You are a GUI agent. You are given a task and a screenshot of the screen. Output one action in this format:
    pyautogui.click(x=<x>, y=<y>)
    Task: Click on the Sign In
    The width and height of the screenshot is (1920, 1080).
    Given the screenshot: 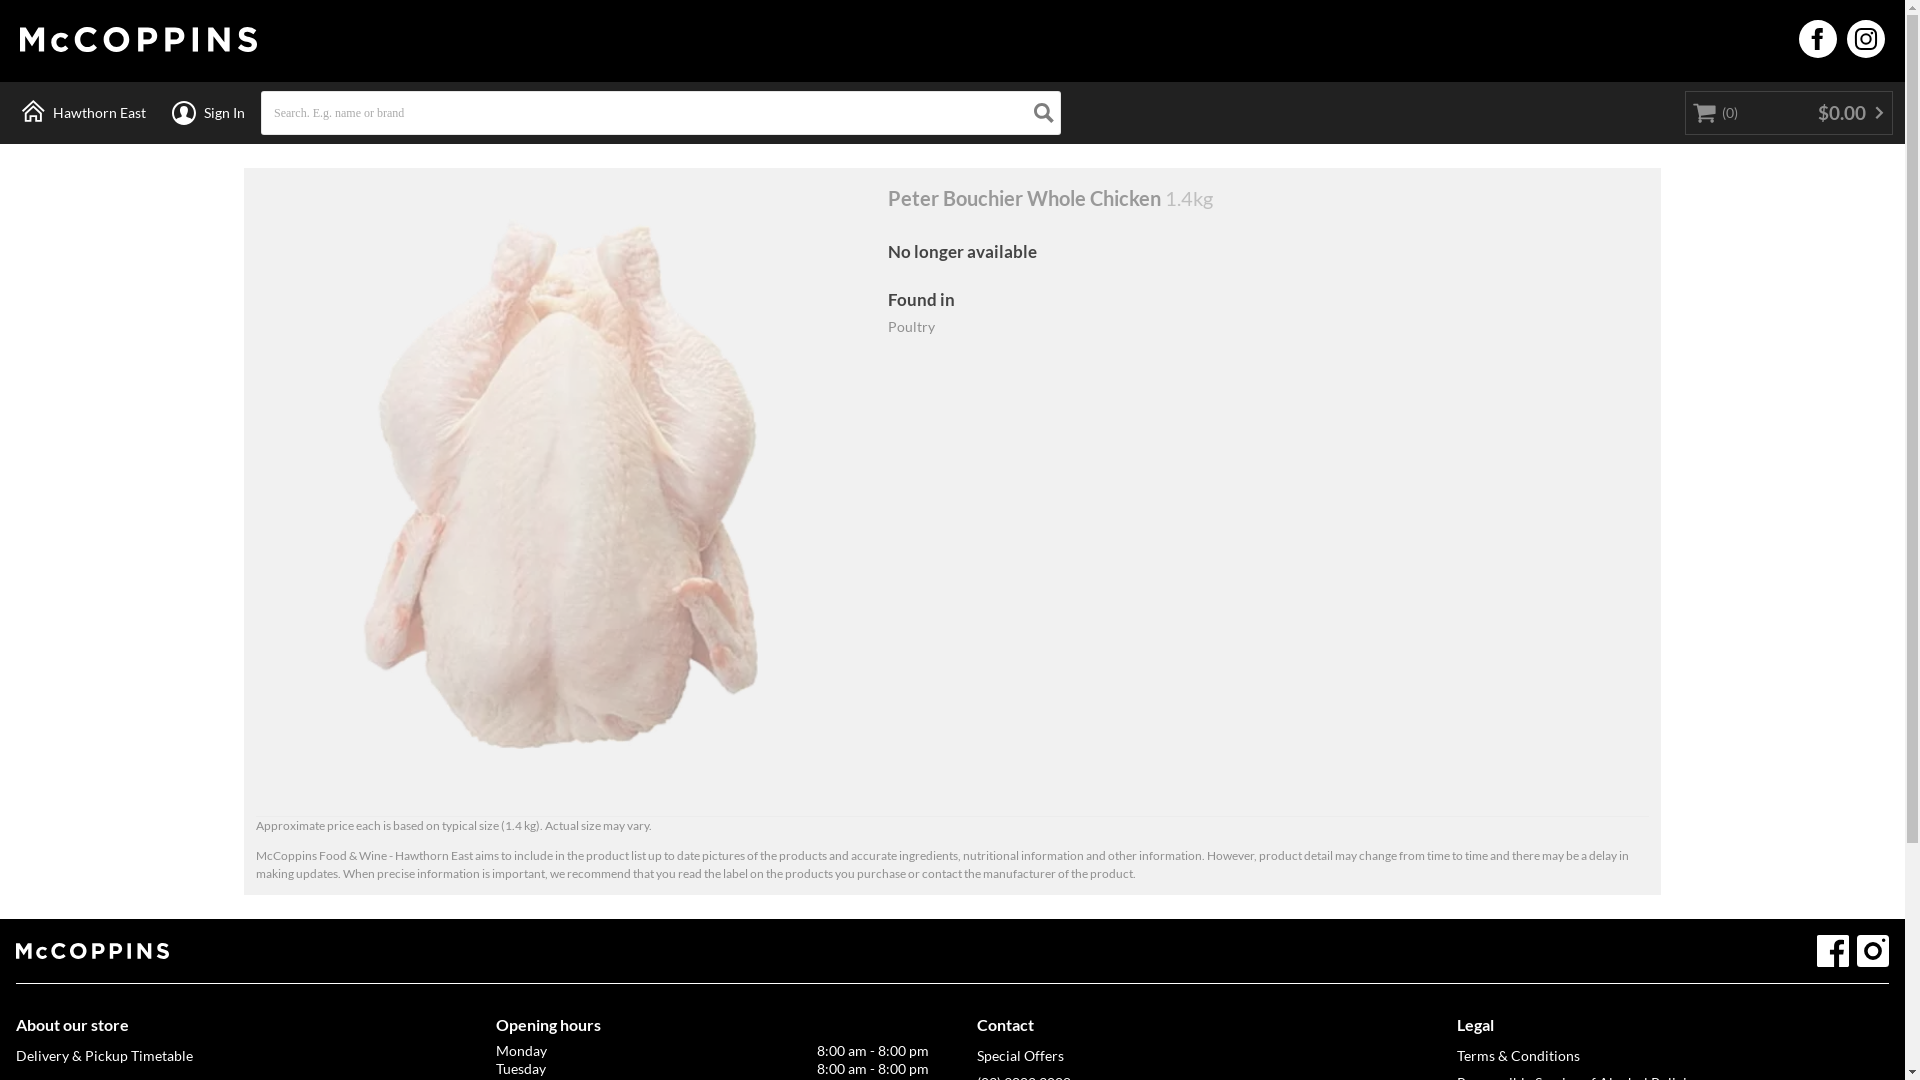 What is the action you would take?
    pyautogui.click(x=208, y=113)
    